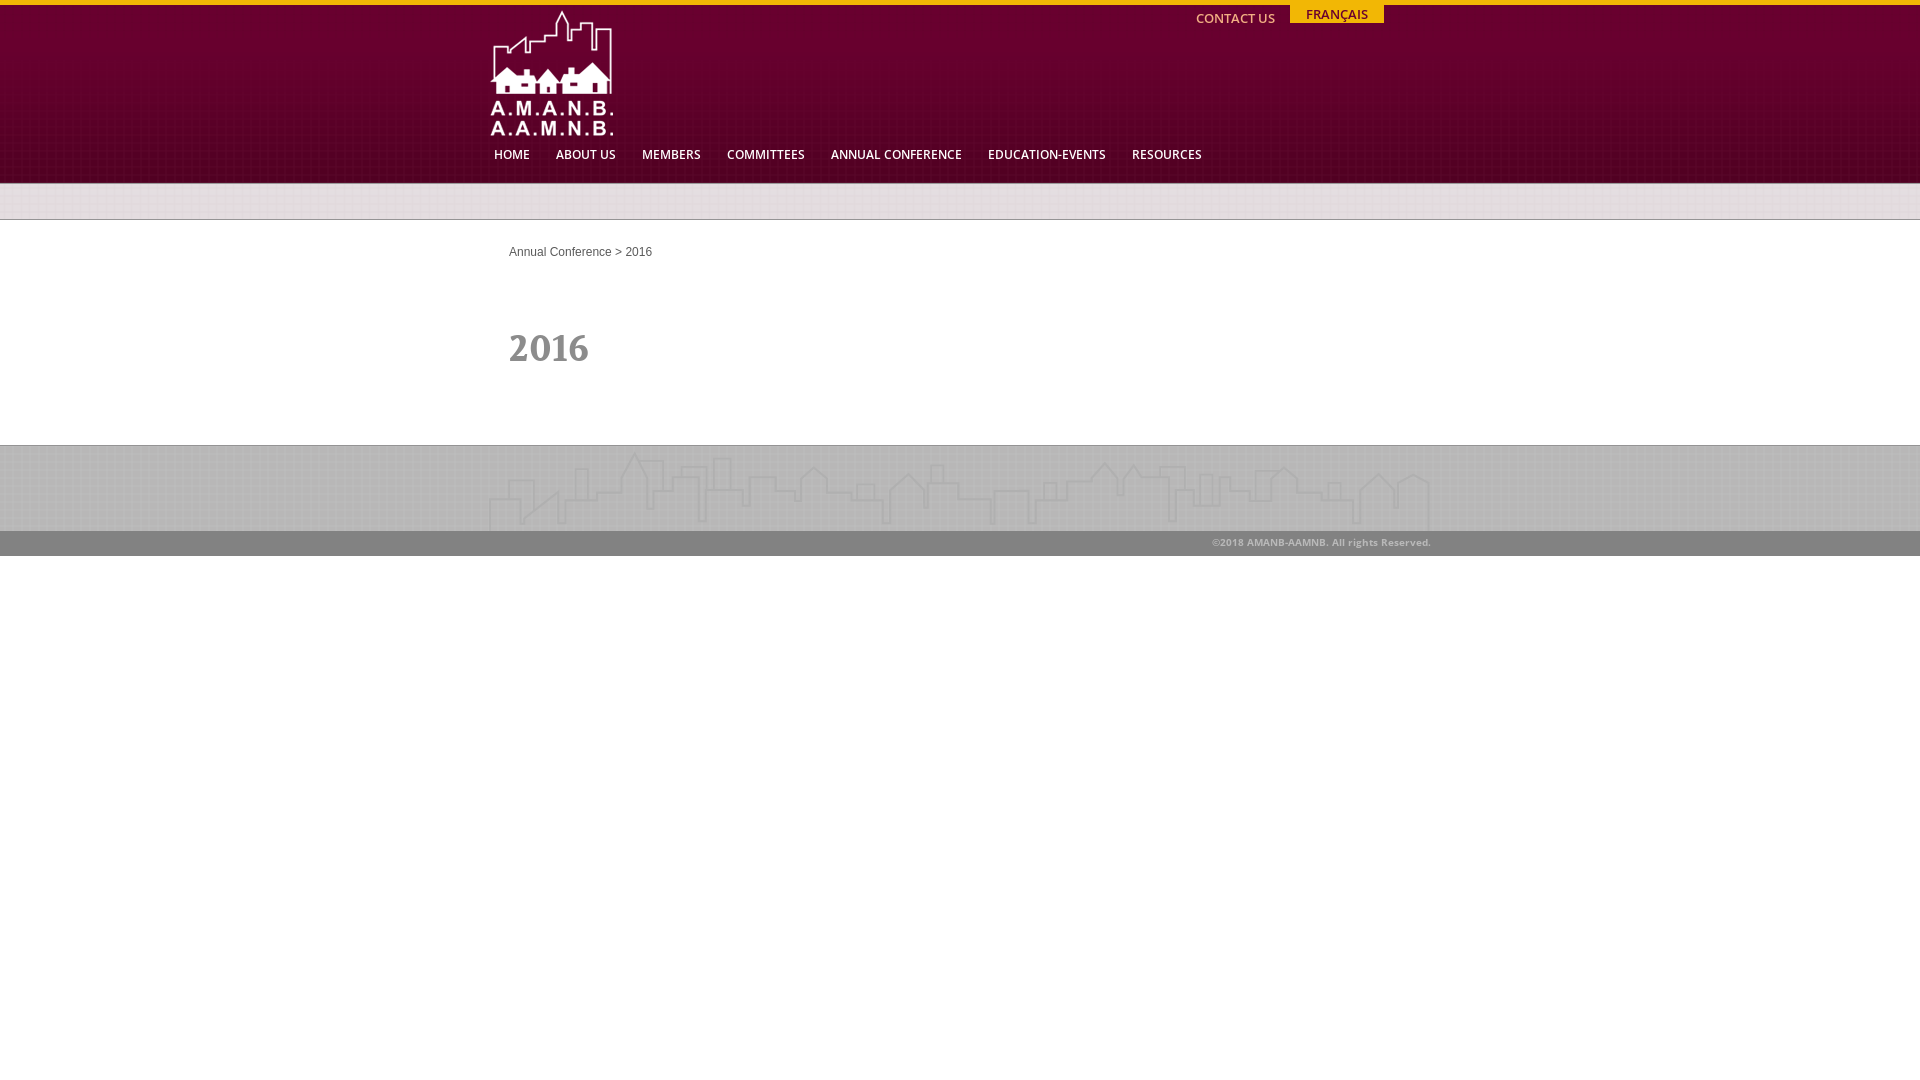 The width and height of the screenshot is (1920, 1080). I want to click on ABOUT US, so click(586, 154).